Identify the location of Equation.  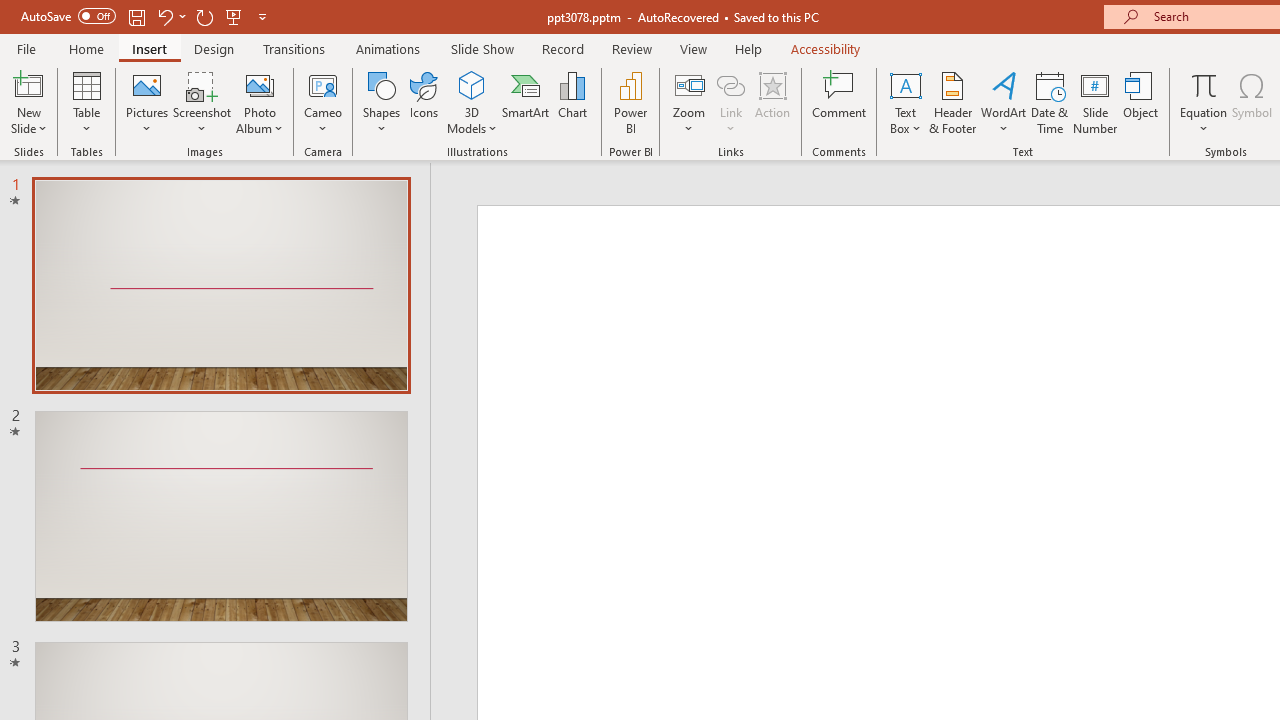
(1204, 102).